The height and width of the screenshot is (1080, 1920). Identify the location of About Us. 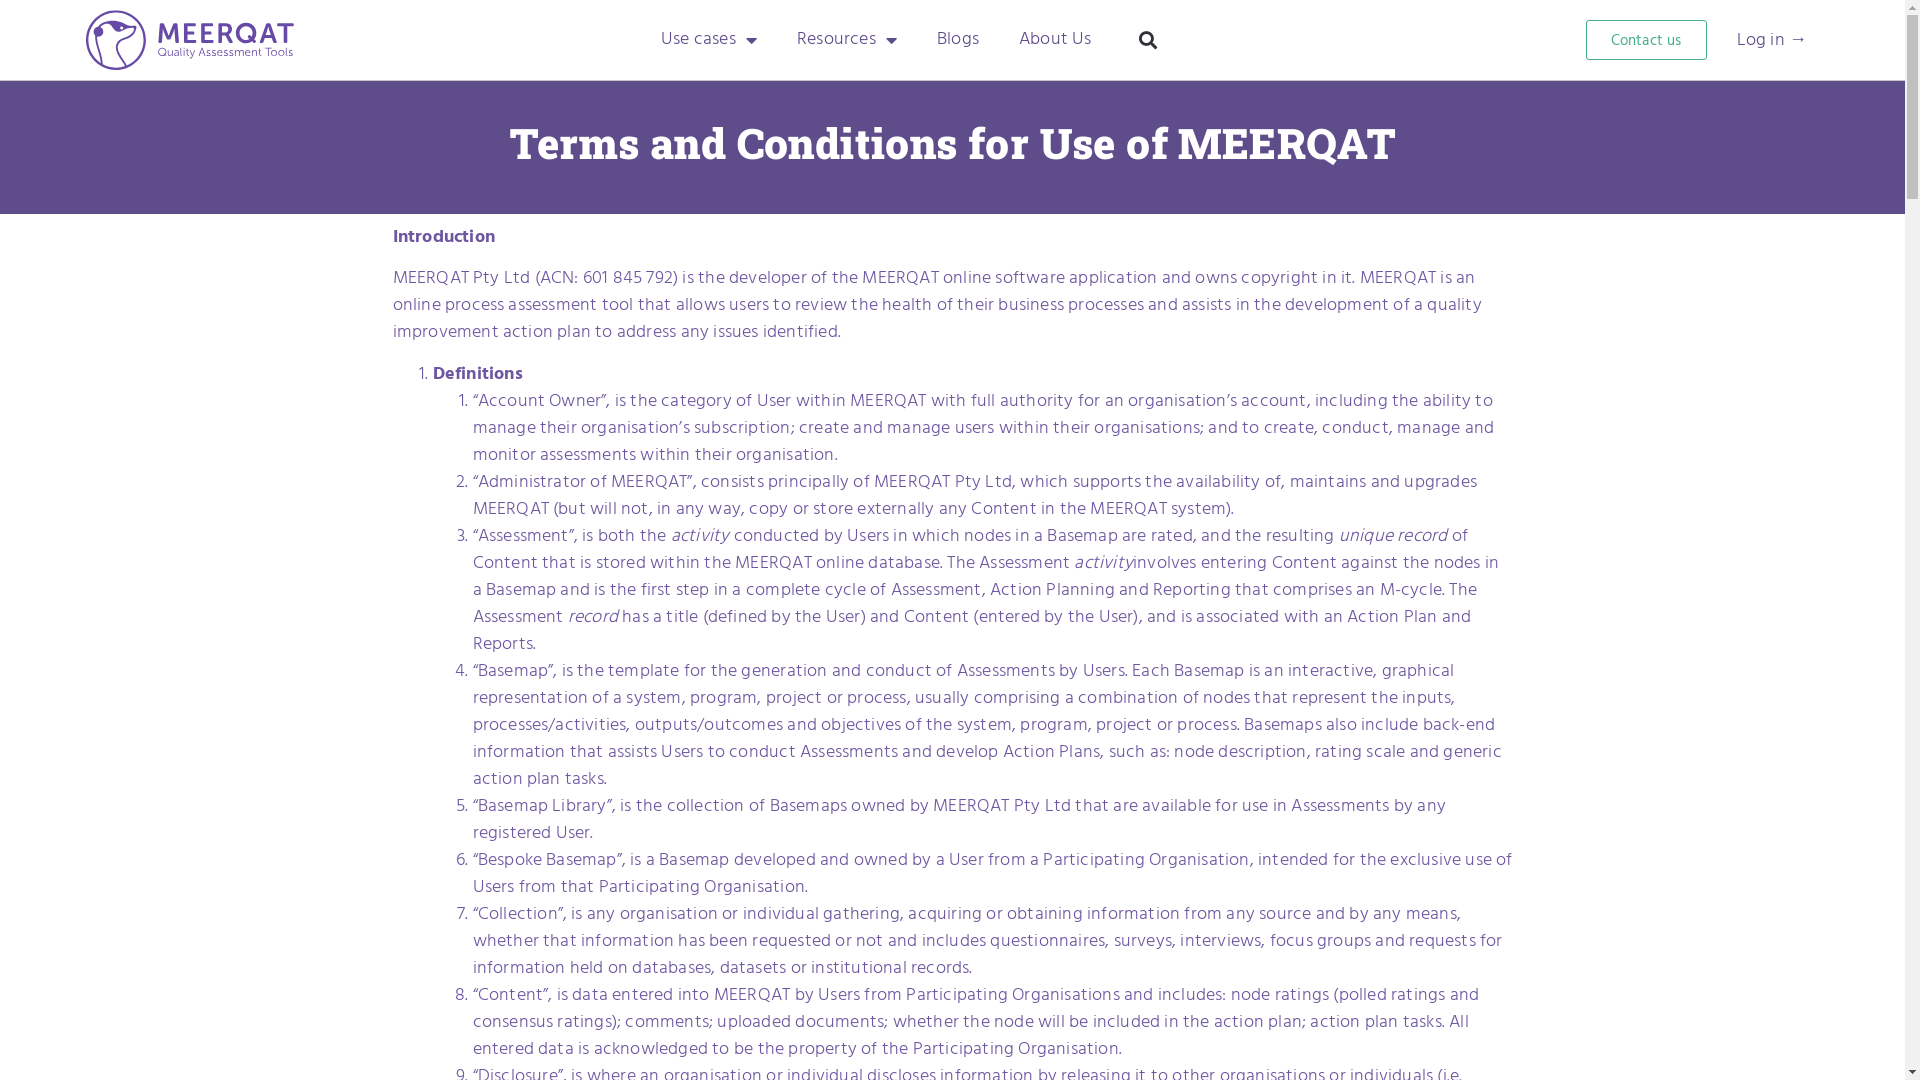
(1055, 40).